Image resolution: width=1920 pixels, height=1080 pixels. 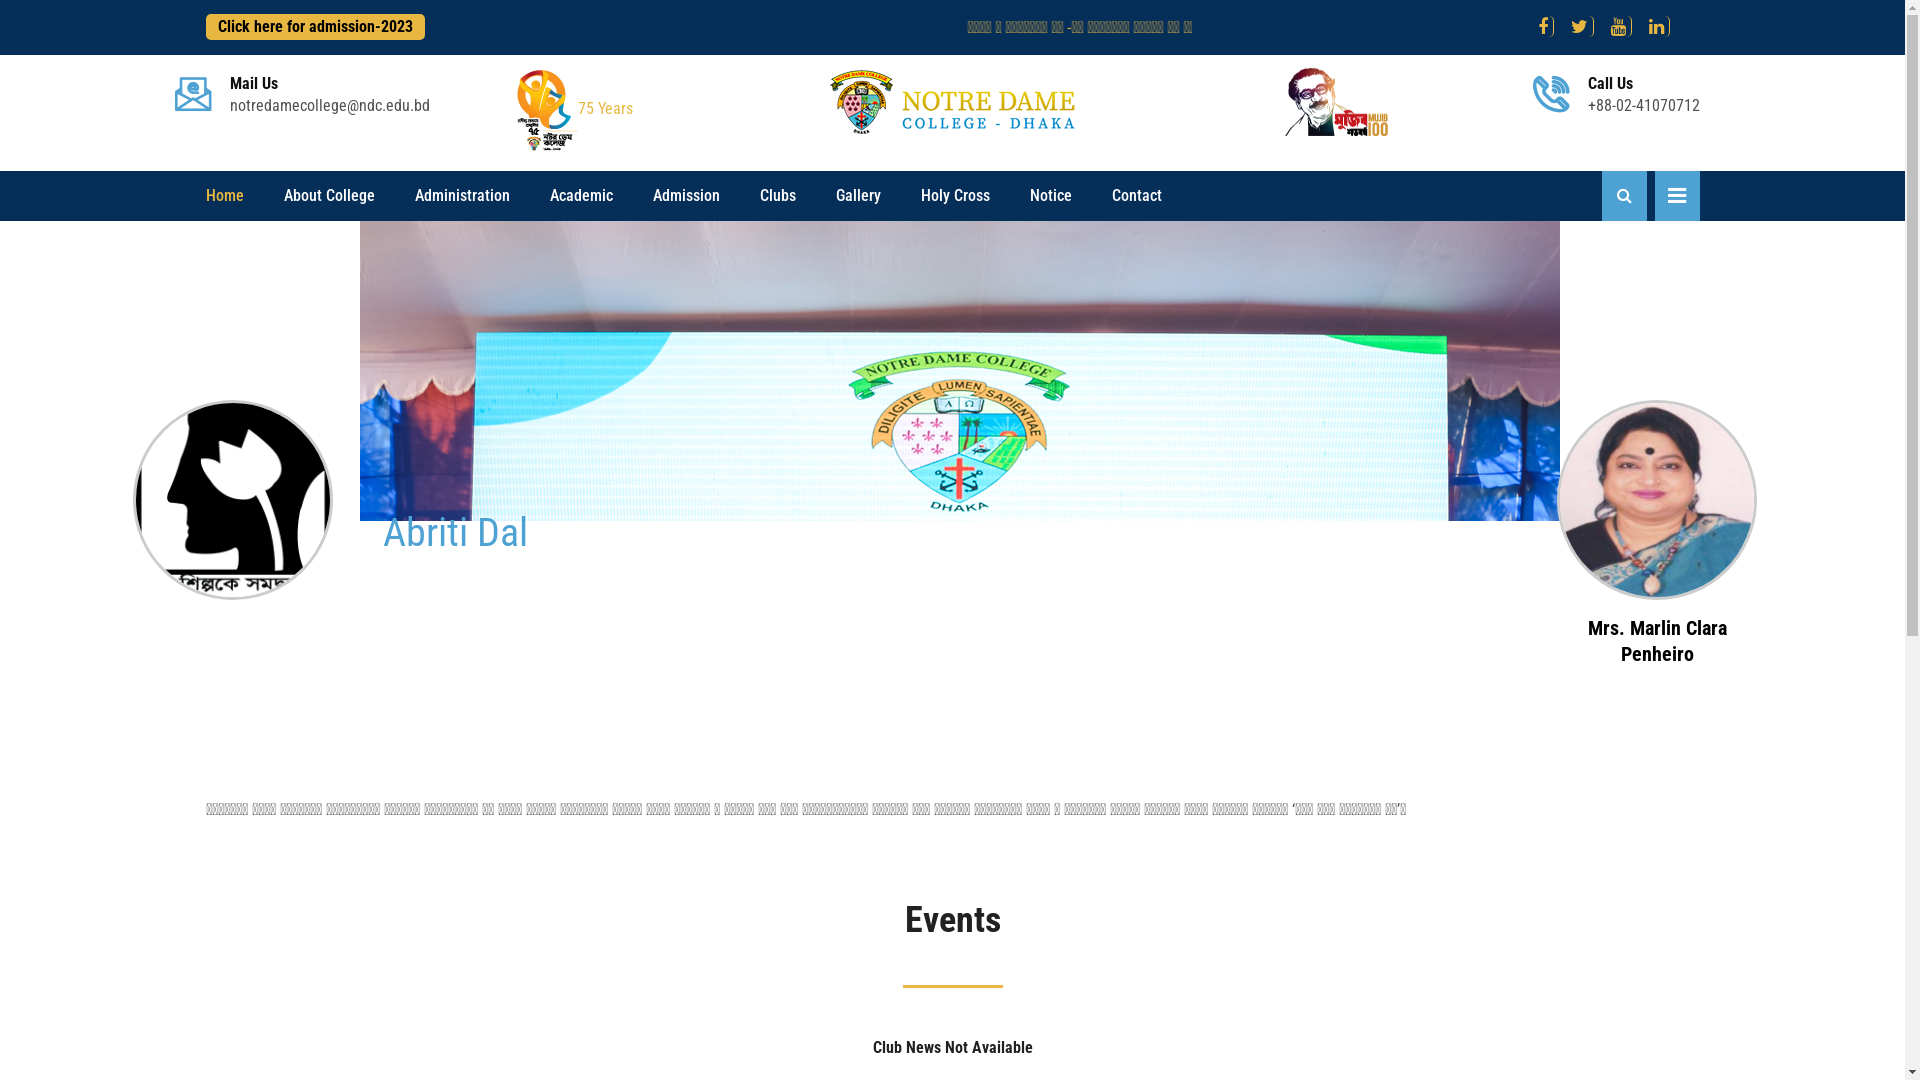 What do you see at coordinates (778, 196) in the screenshot?
I see `Clubs` at bounding box center [778, 196].